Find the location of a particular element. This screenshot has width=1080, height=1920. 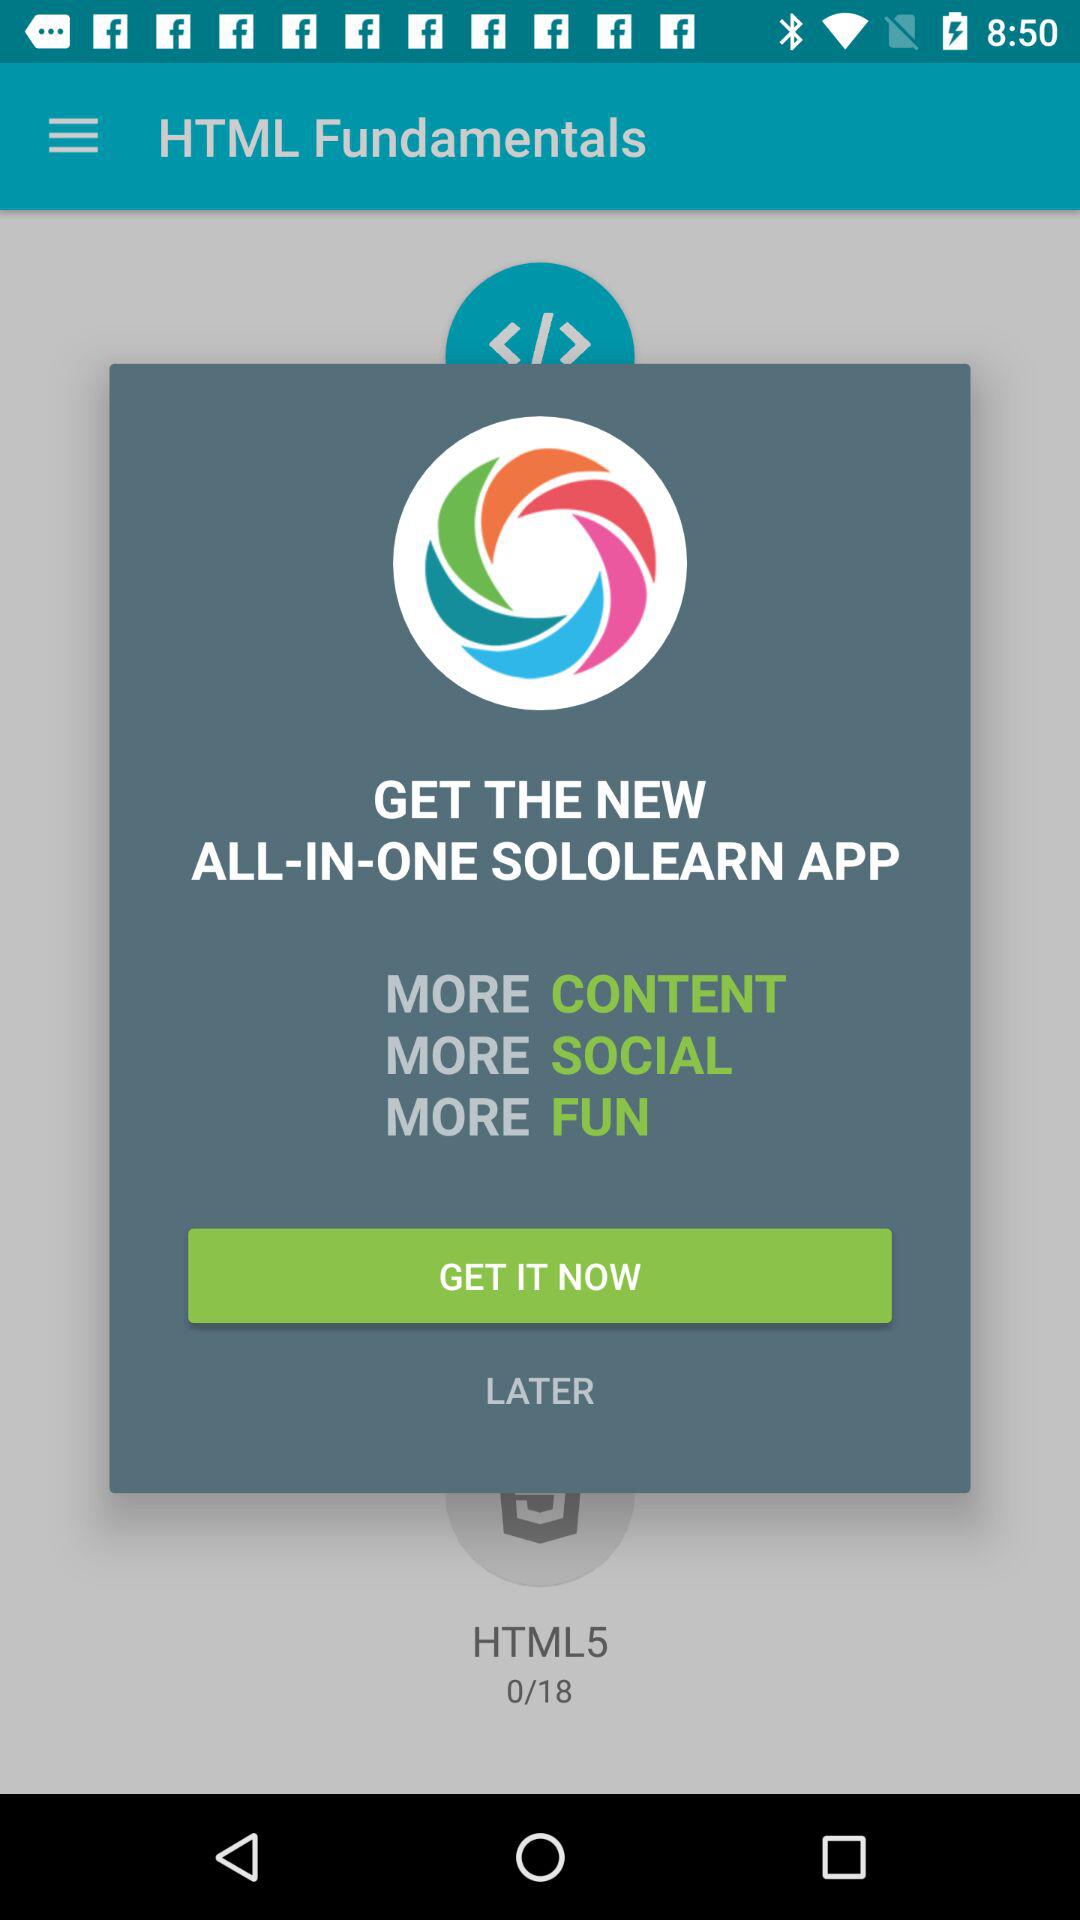

click later icon is located at coordinates (540, 1389).